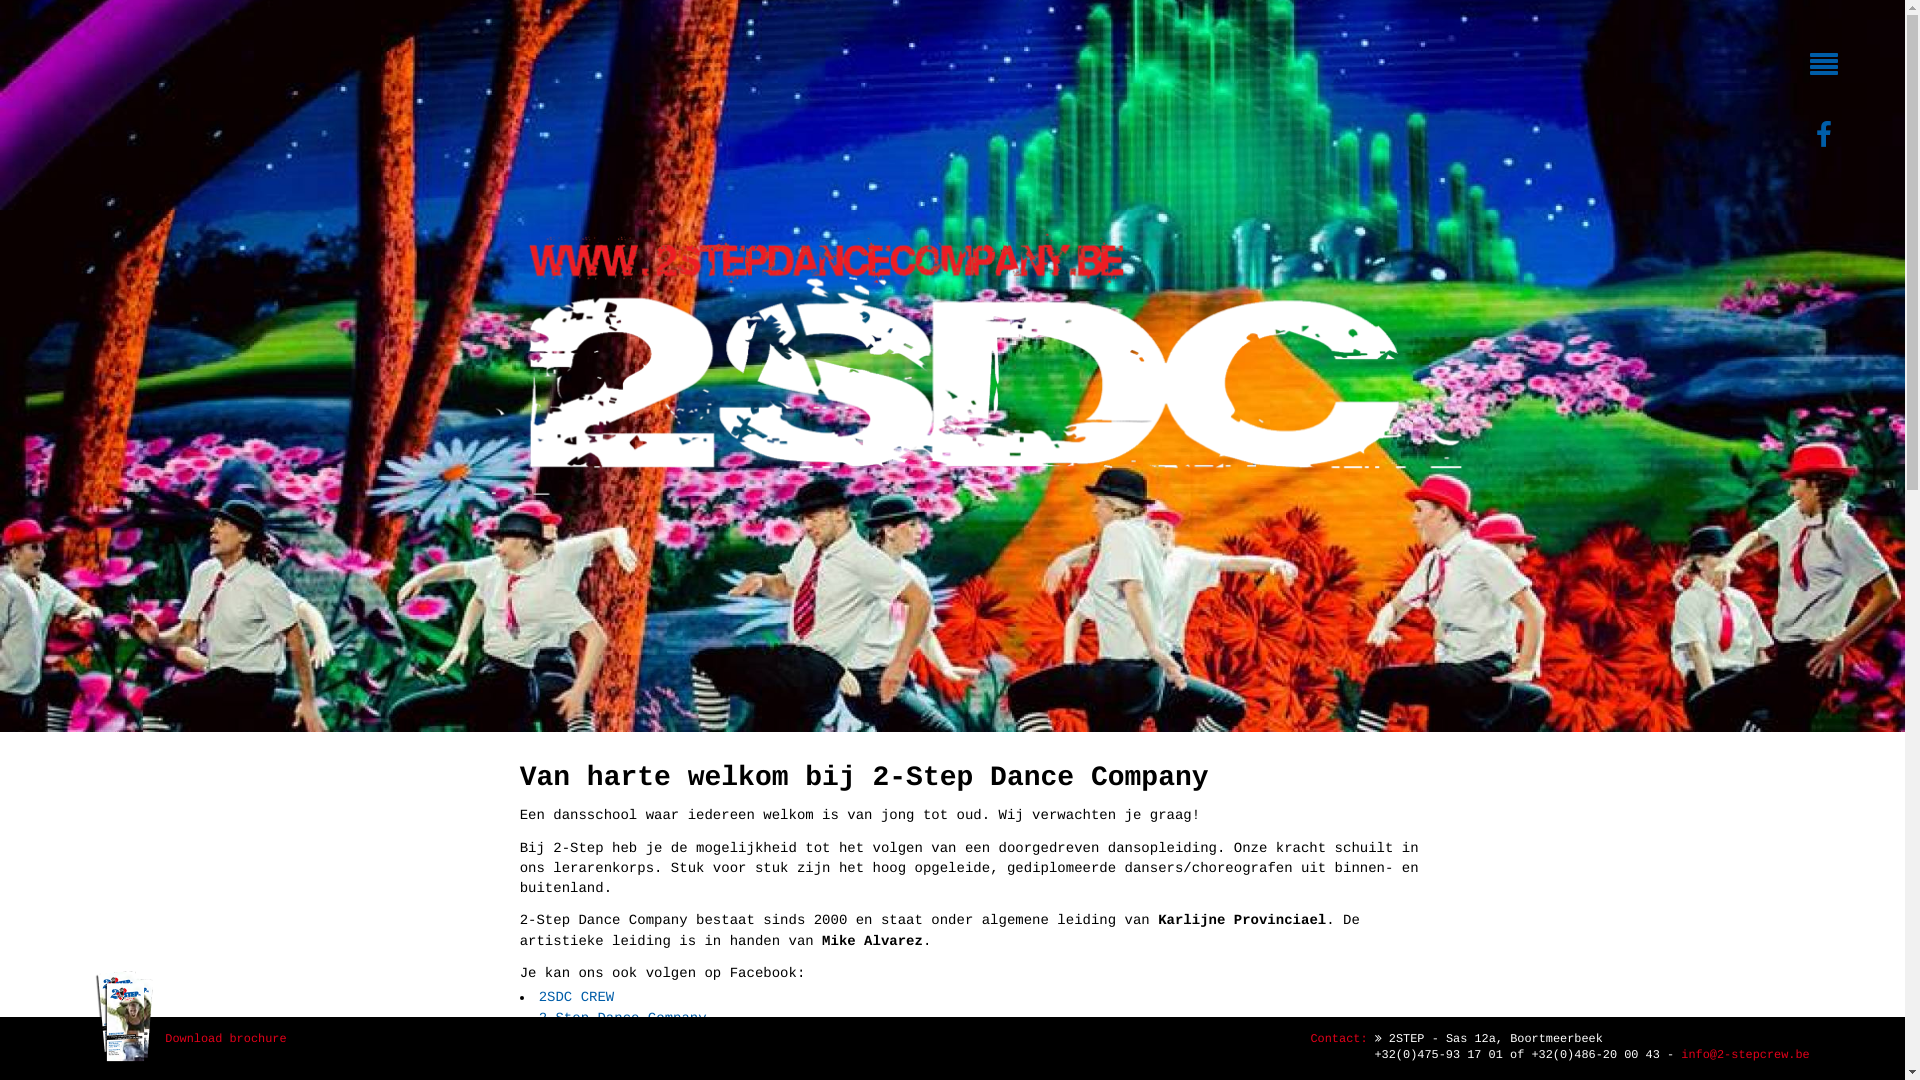 The height and width of the screenshot is (1080, 1920). What do you see at coordinates (623, 1019) in the screenshot?
I see `2-Step Dance Company` at bounding box center [623, 1019].